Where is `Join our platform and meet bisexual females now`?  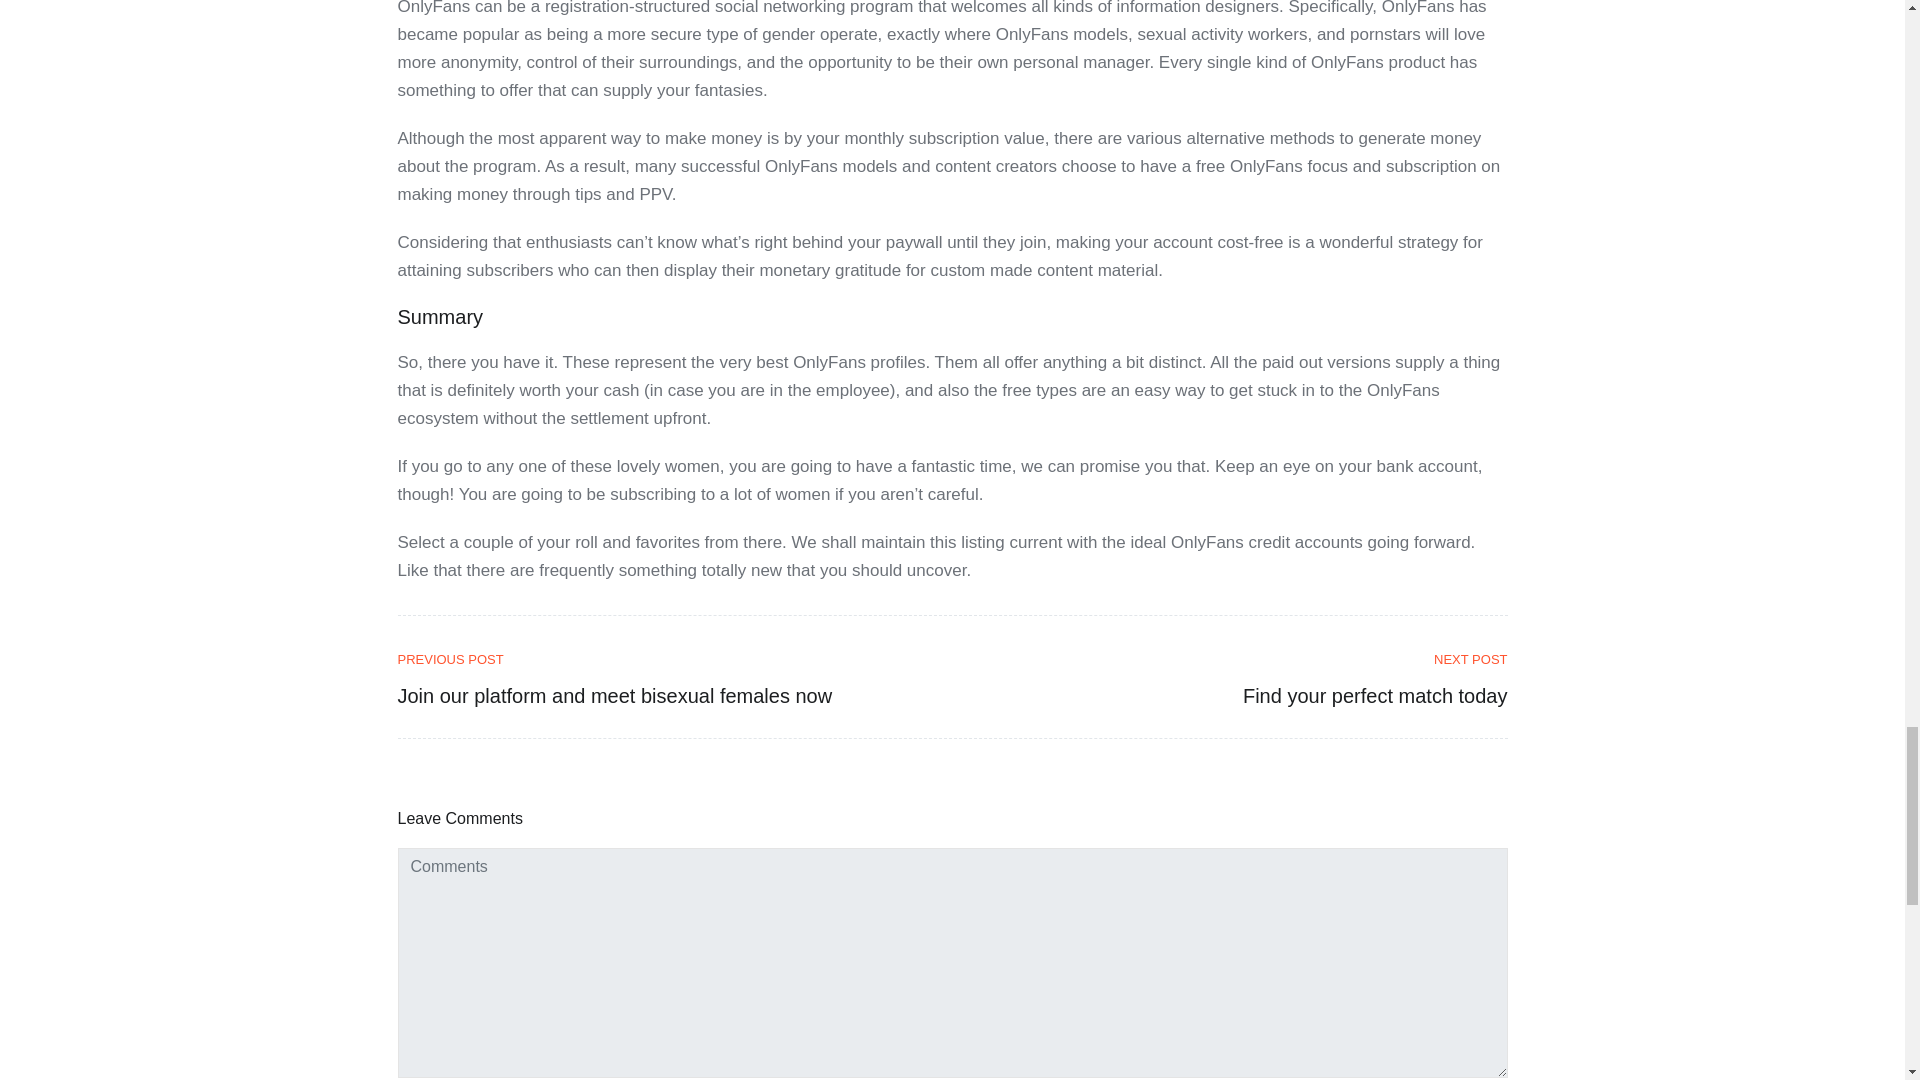 Join our platform and meet bisexual females now is located at coordinates (668, 659).